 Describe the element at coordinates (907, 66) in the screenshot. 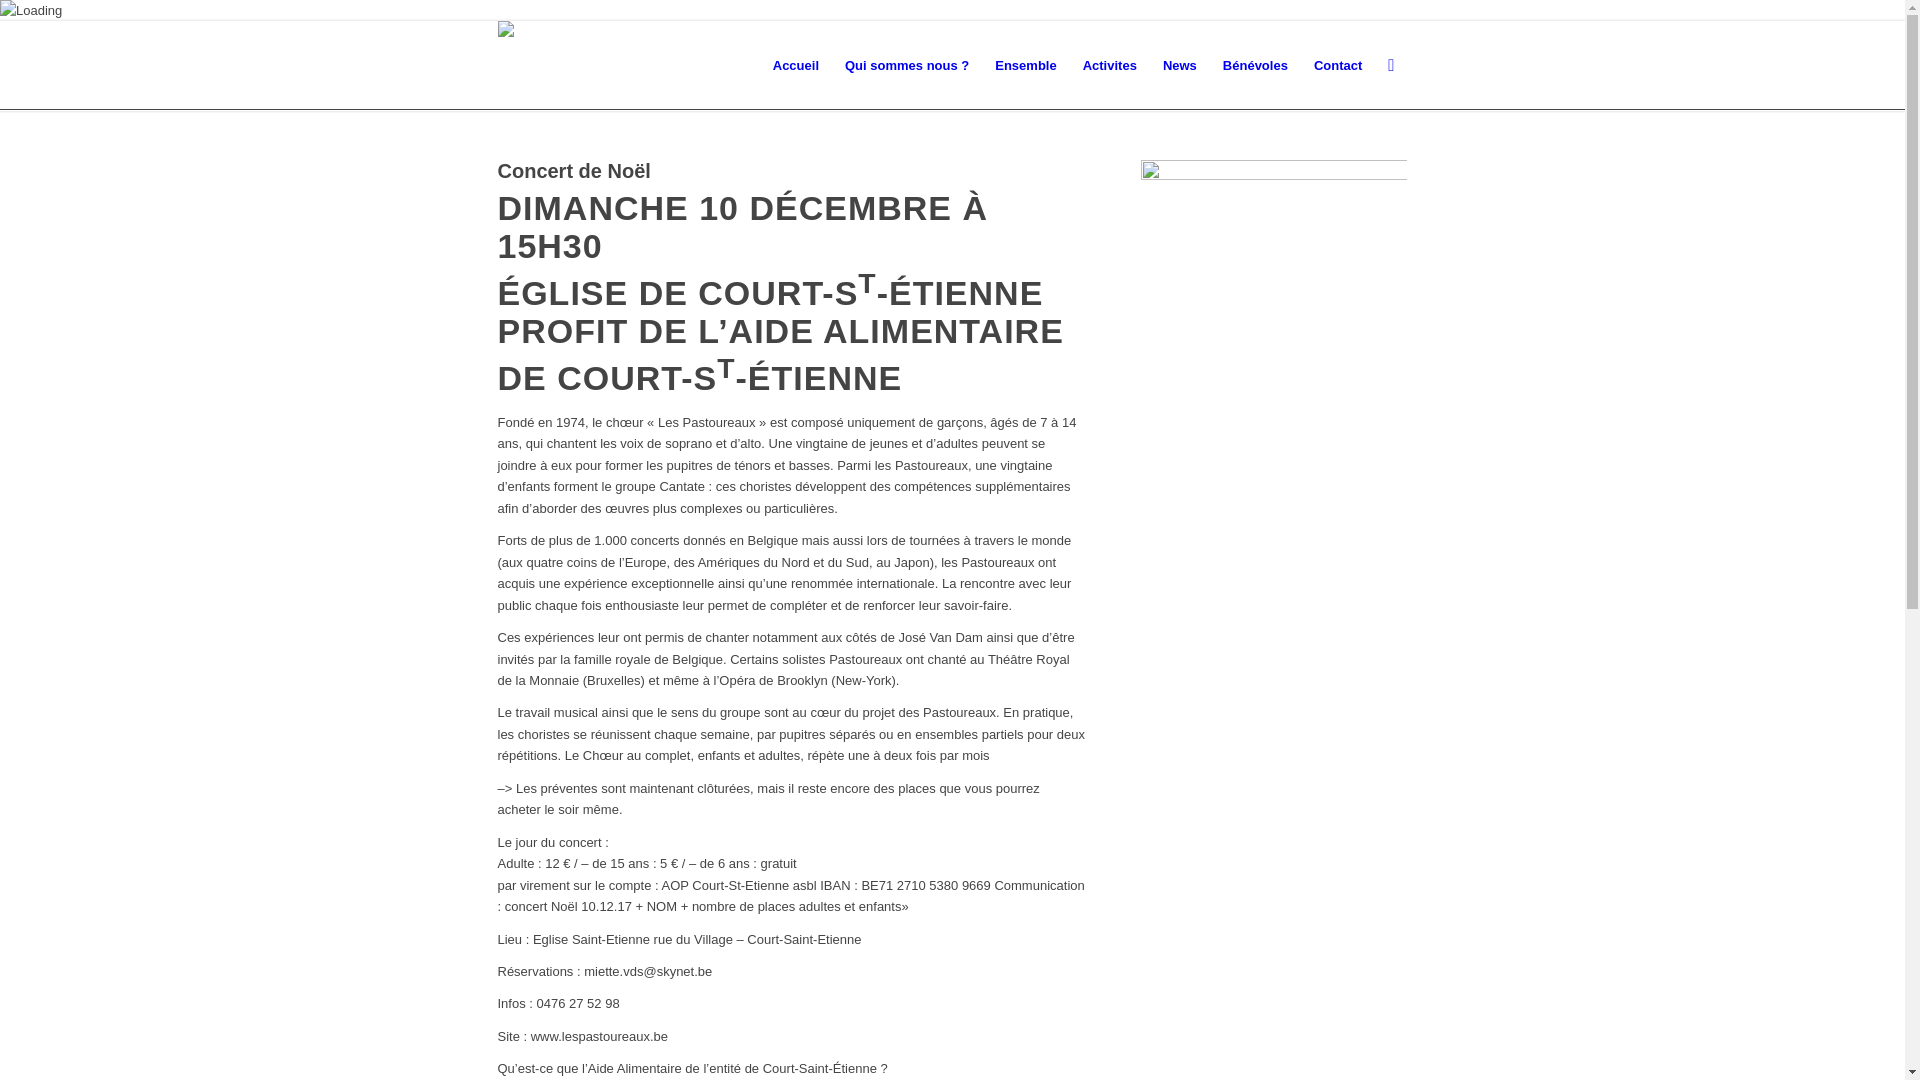

I see `Qui sommes nous ?` at that location.